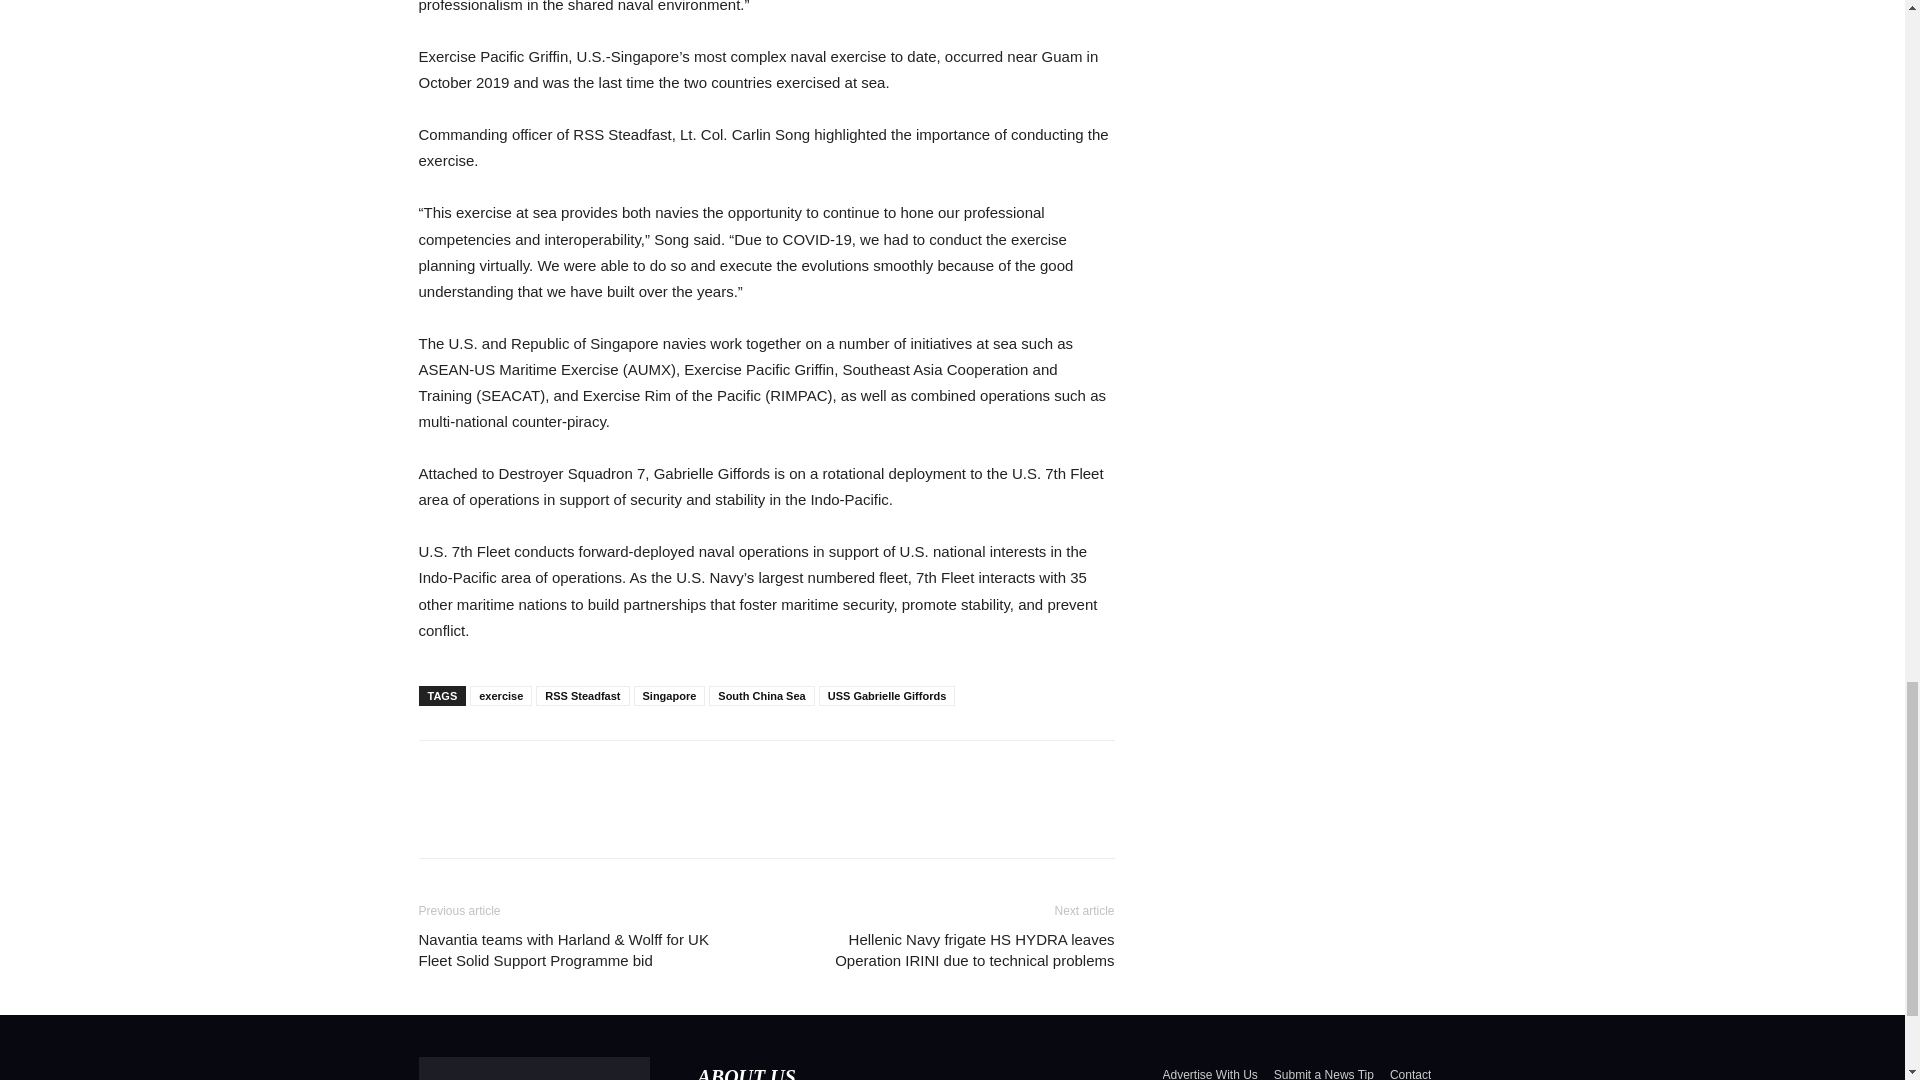  I want to click on RSS Steadfast, so click(582, 696).